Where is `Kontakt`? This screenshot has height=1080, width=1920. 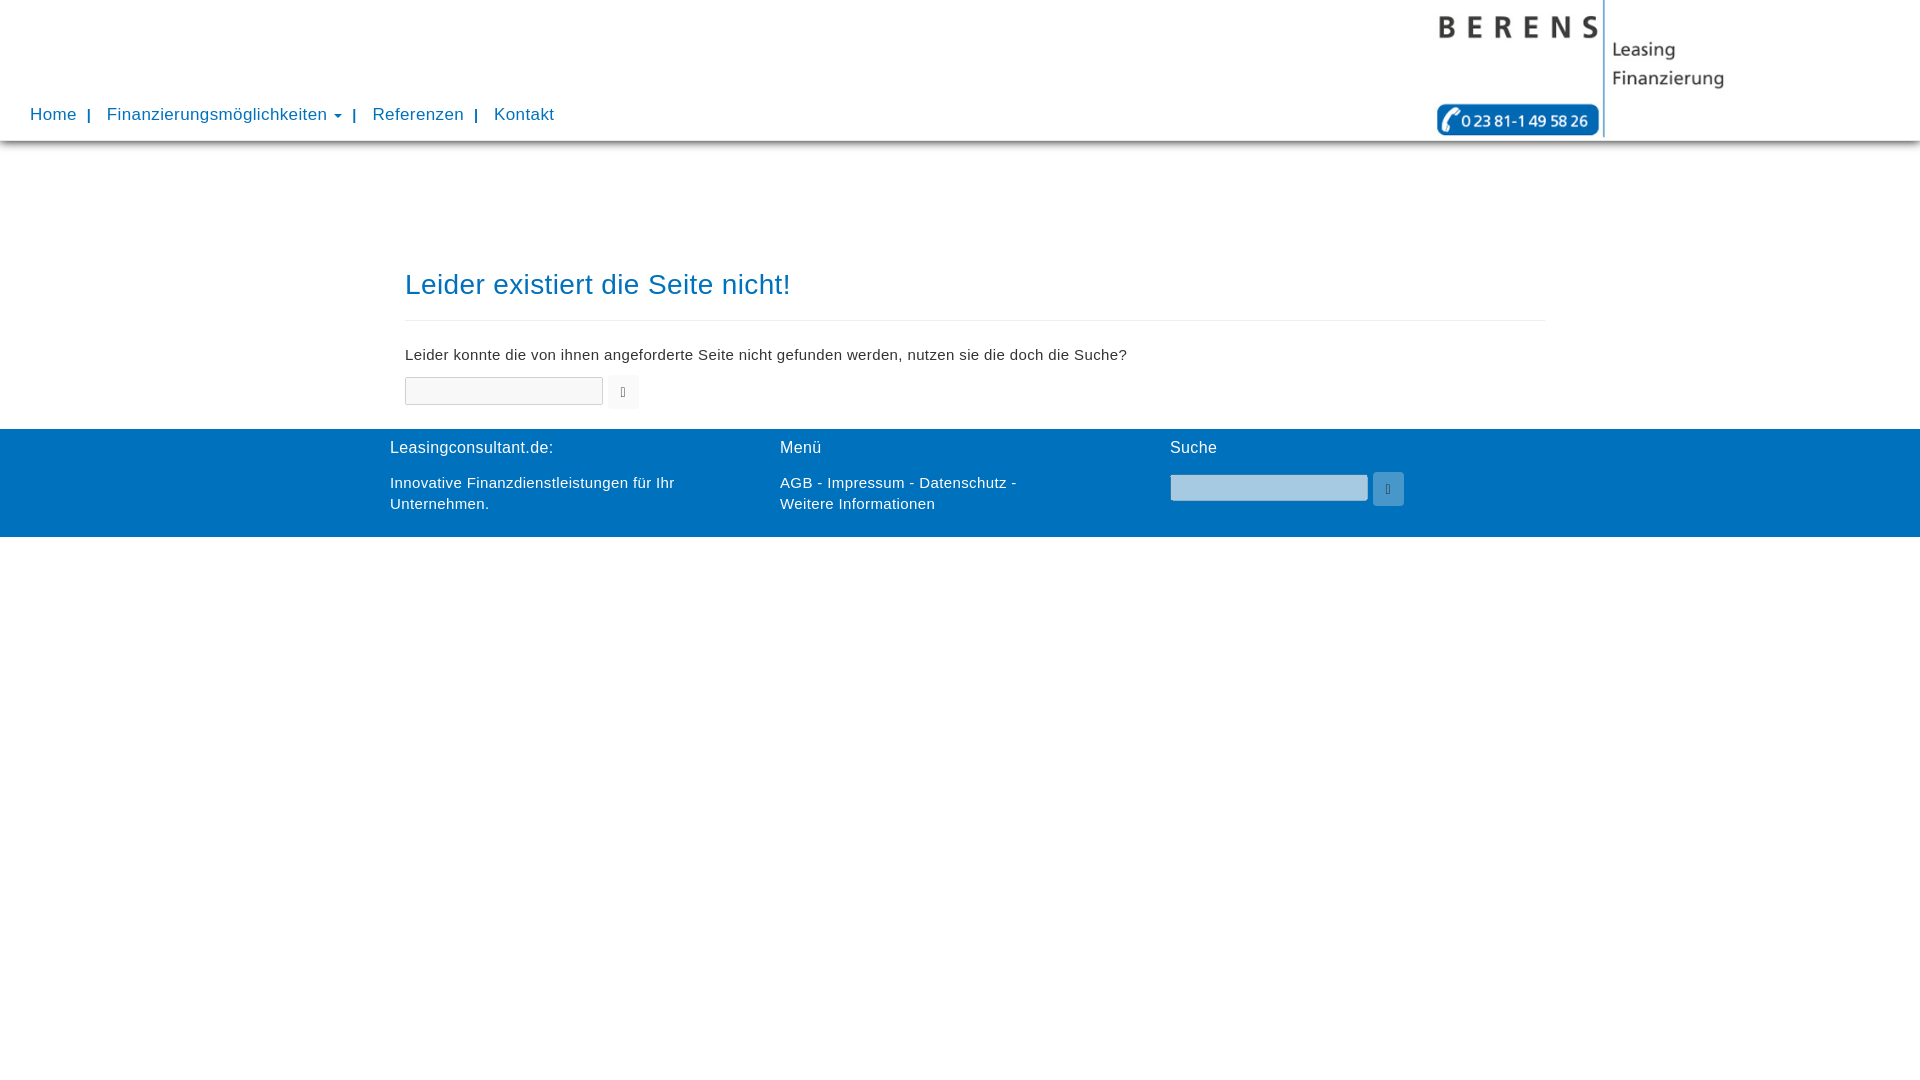
Kontakt is located at coordinates (523, 114).